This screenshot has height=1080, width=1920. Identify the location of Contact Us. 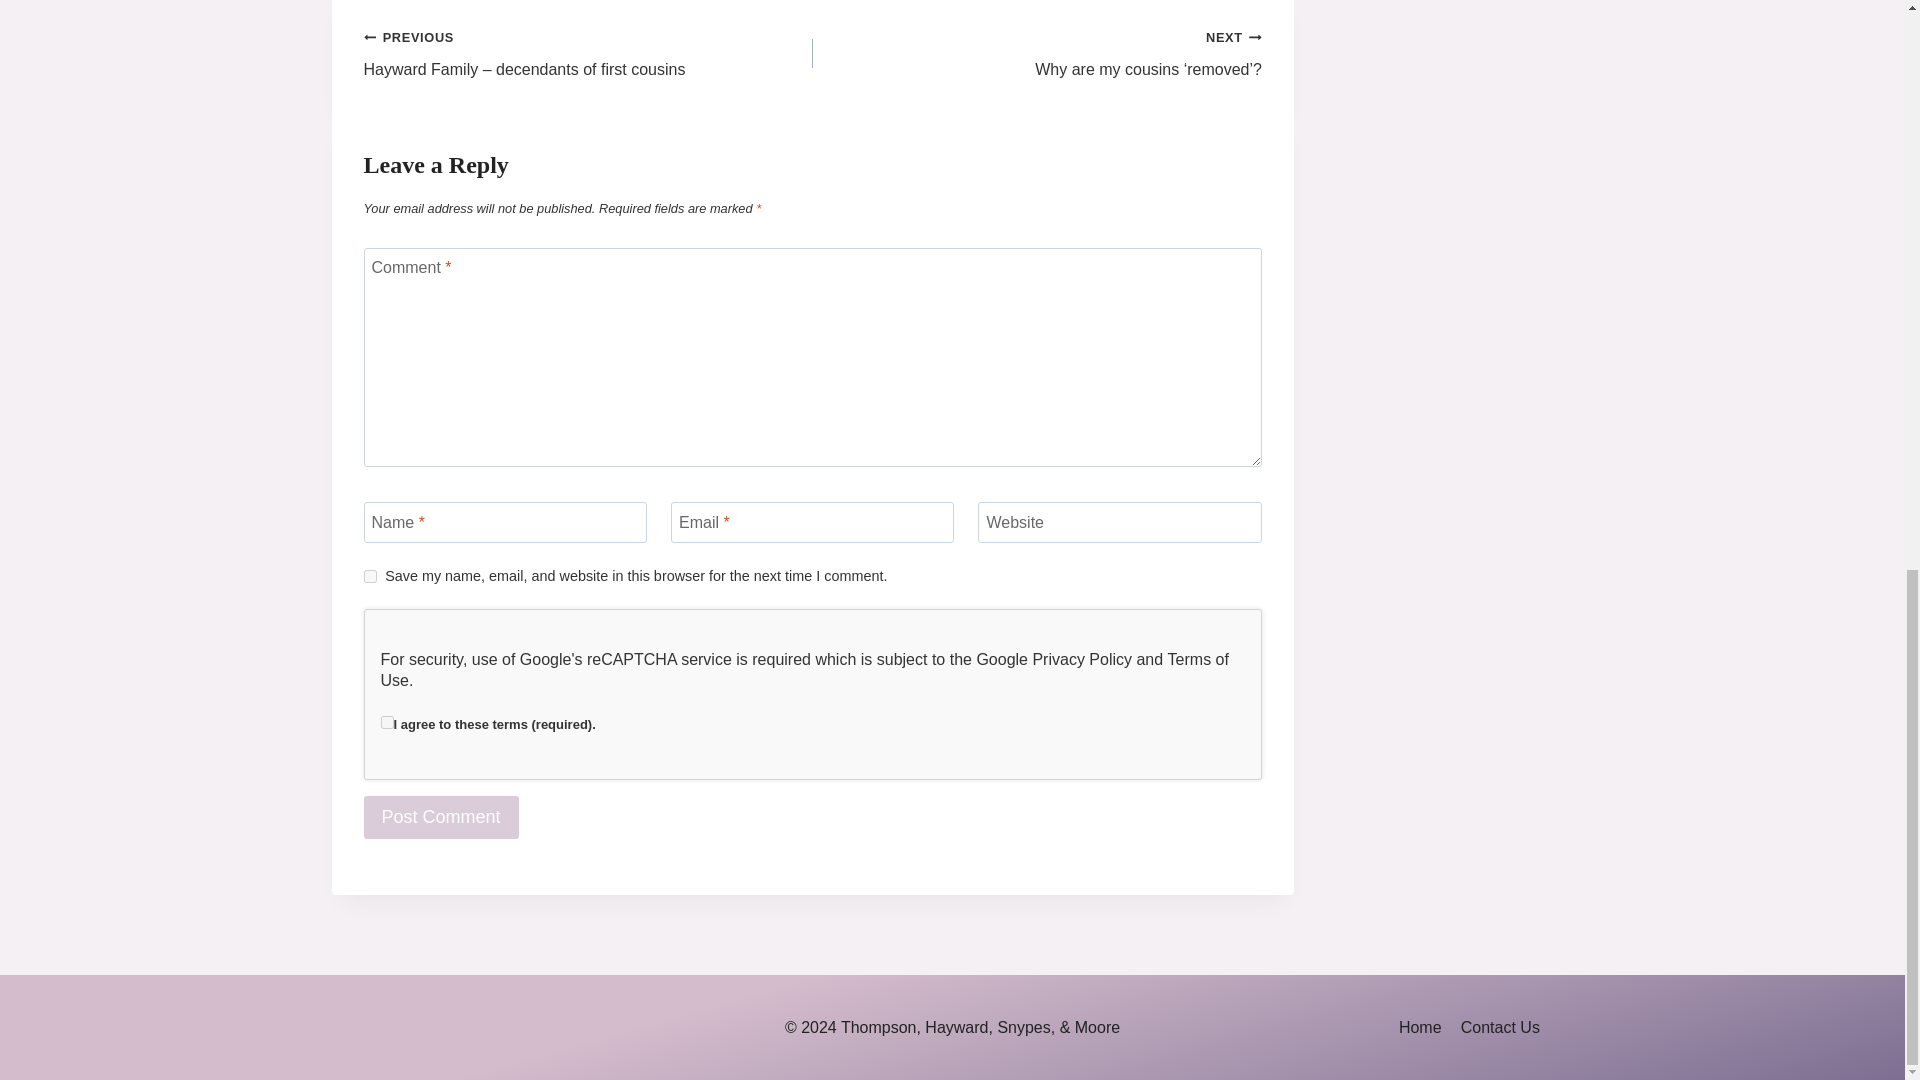
(1500, 1027).